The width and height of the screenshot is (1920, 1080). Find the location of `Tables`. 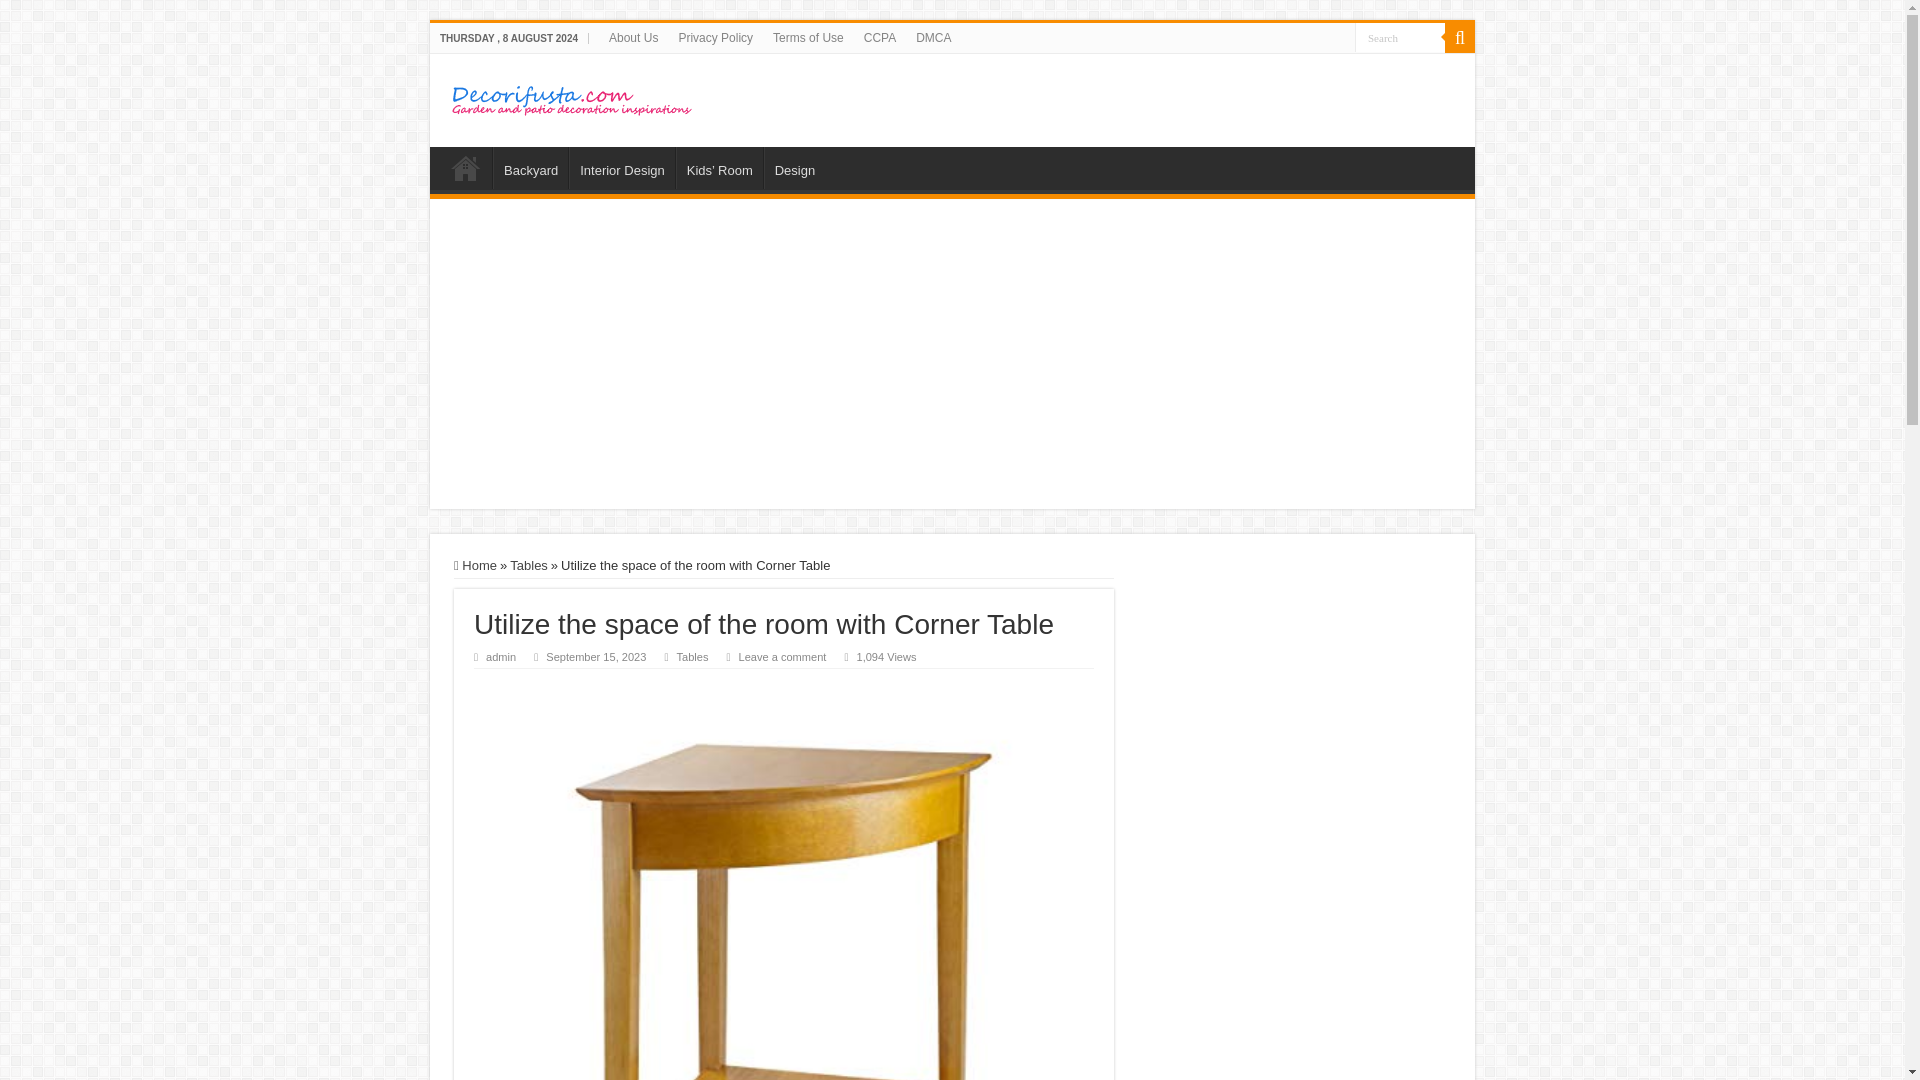

Tables is located at coordinates (692, 657).